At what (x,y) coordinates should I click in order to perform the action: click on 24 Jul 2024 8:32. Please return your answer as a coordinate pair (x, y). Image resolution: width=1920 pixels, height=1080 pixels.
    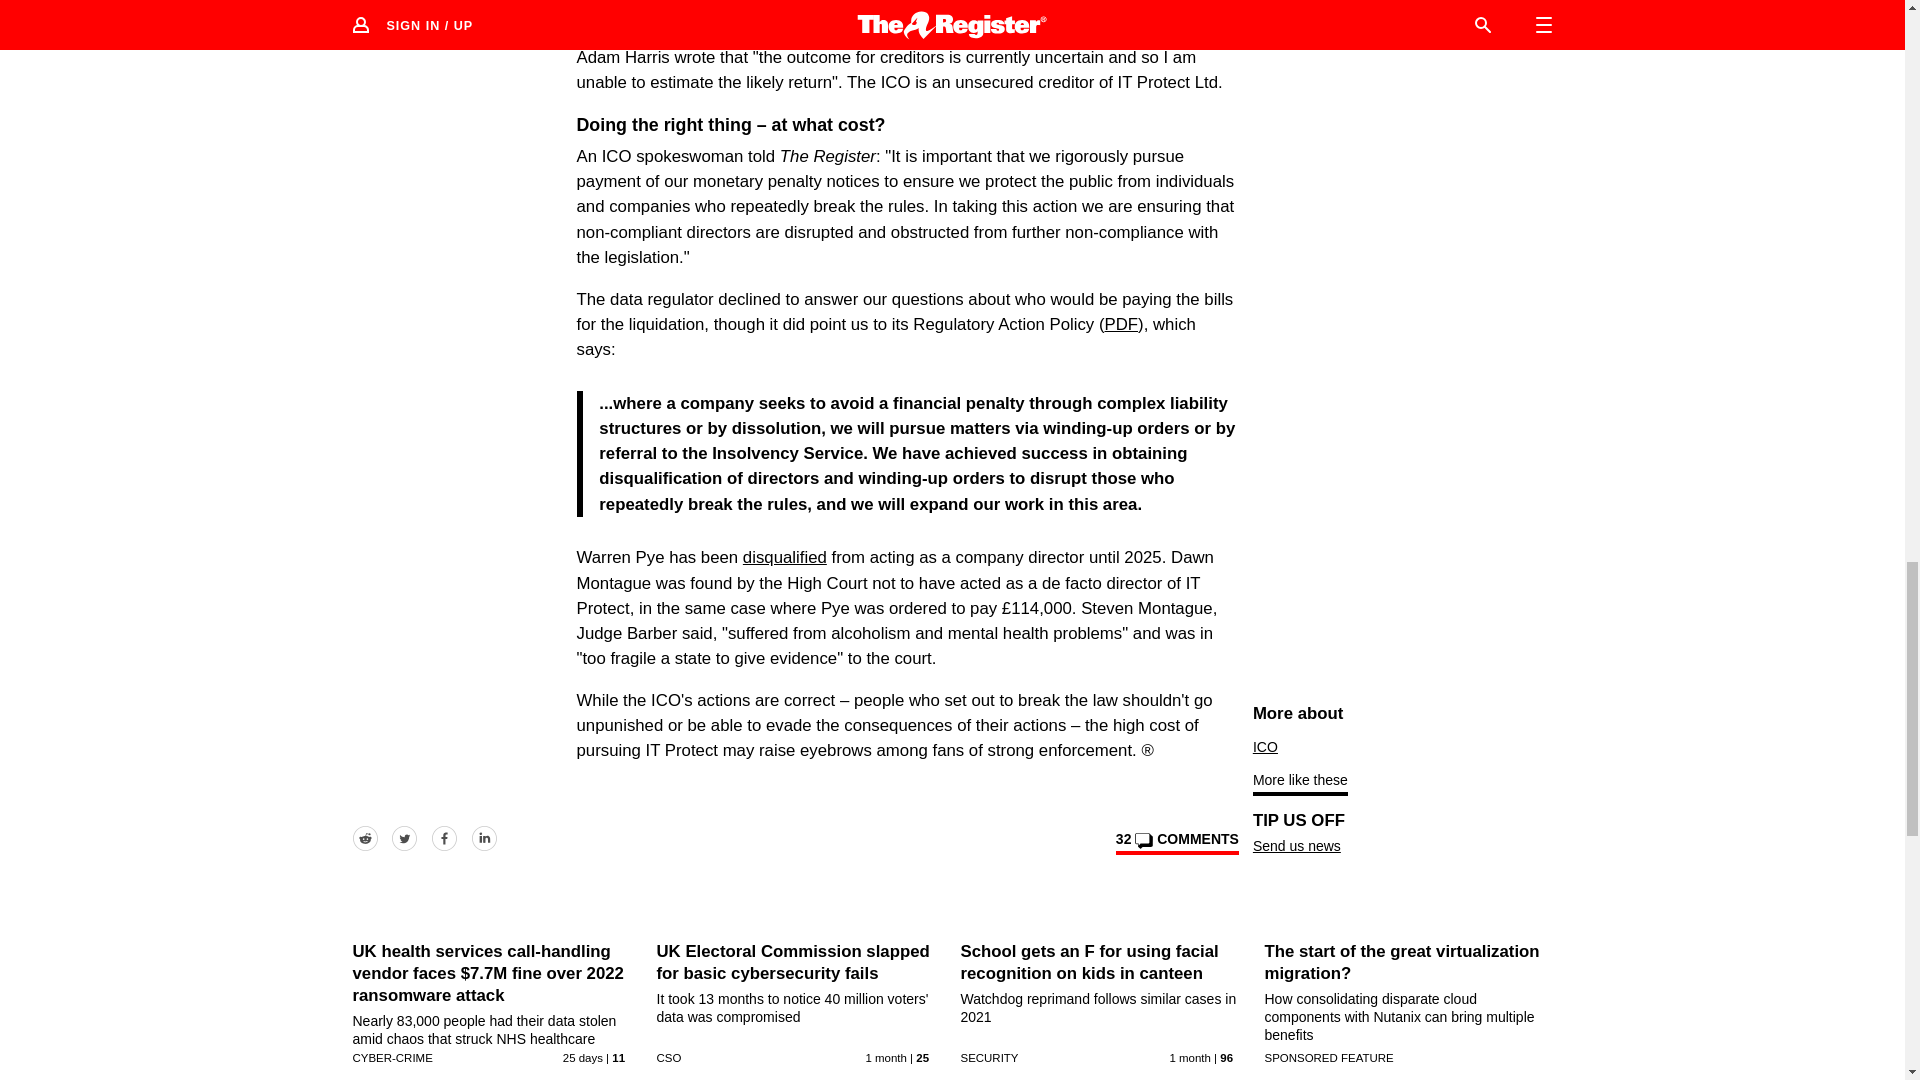
    Looking at the image, I should click on (1189, 1057).